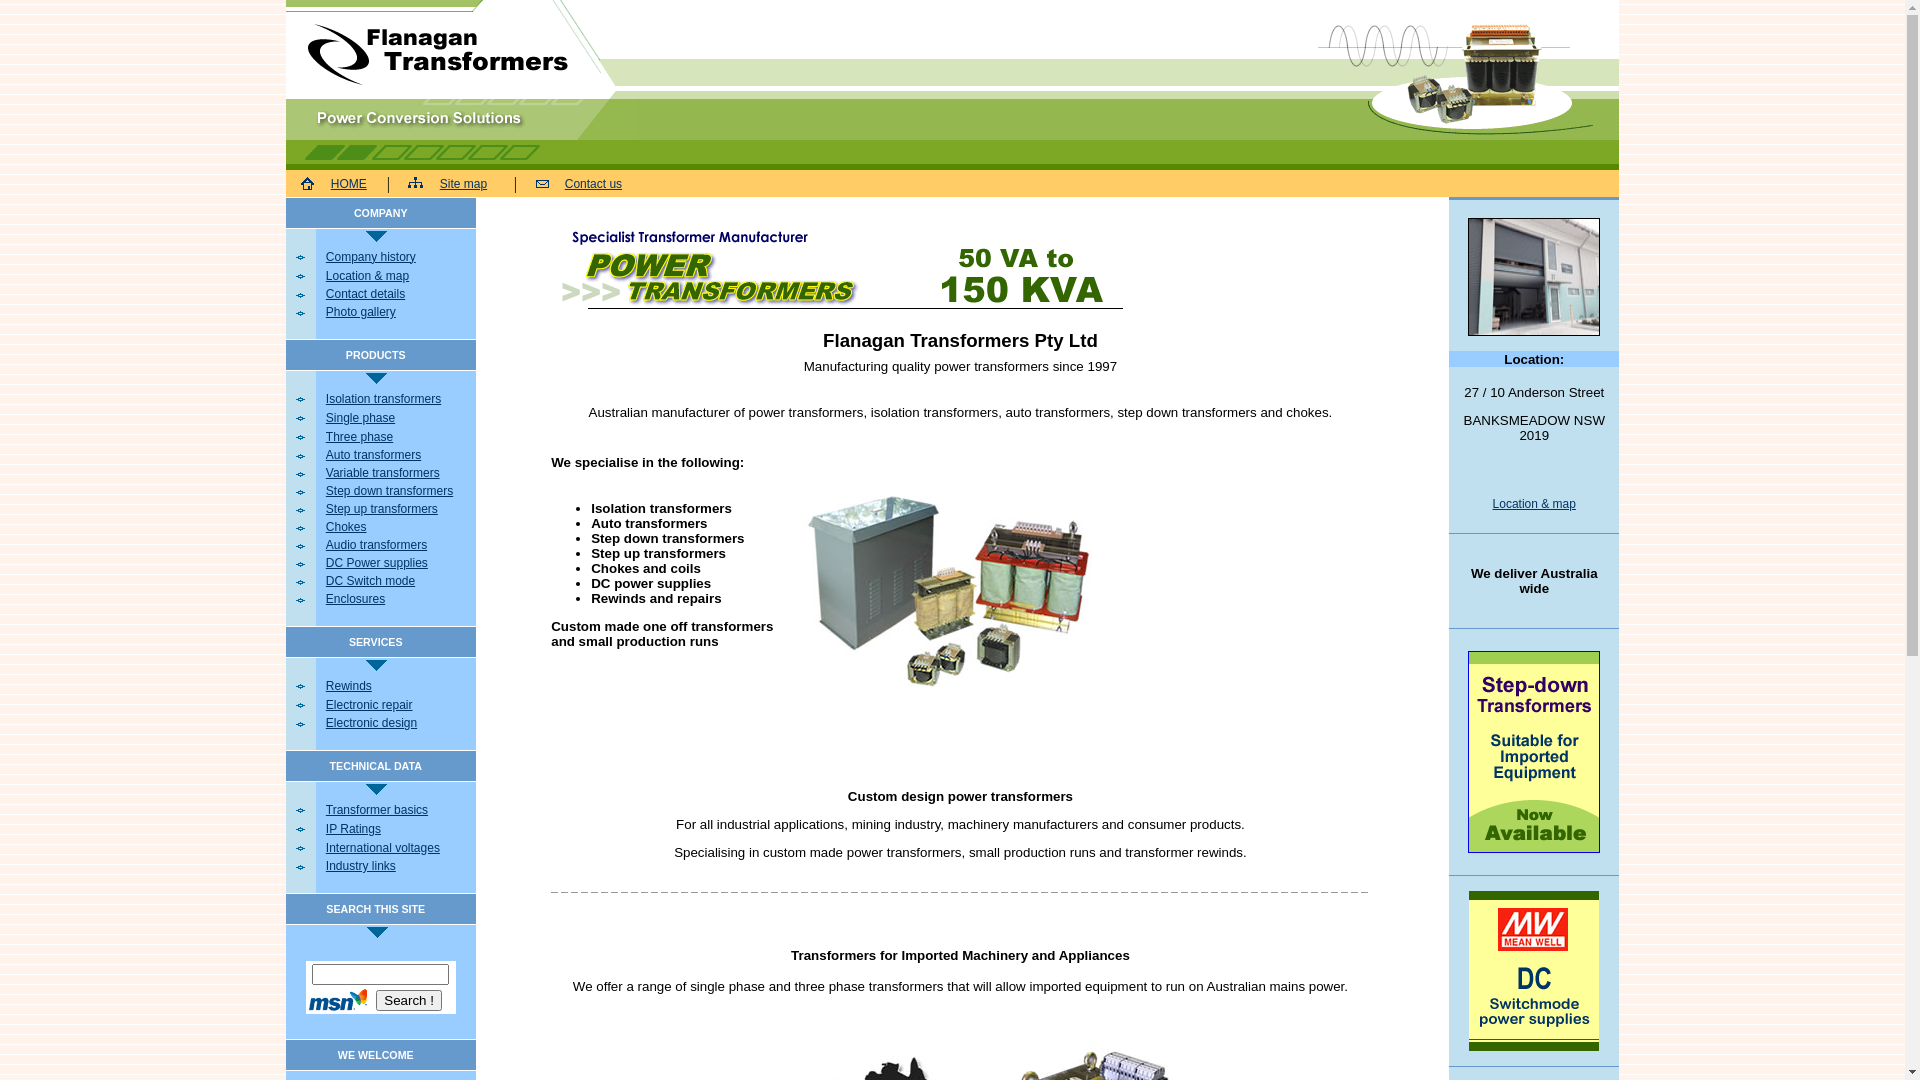 This screenshot has height=1080, width=1920. I want to click on Chokes, so click(398, 527).